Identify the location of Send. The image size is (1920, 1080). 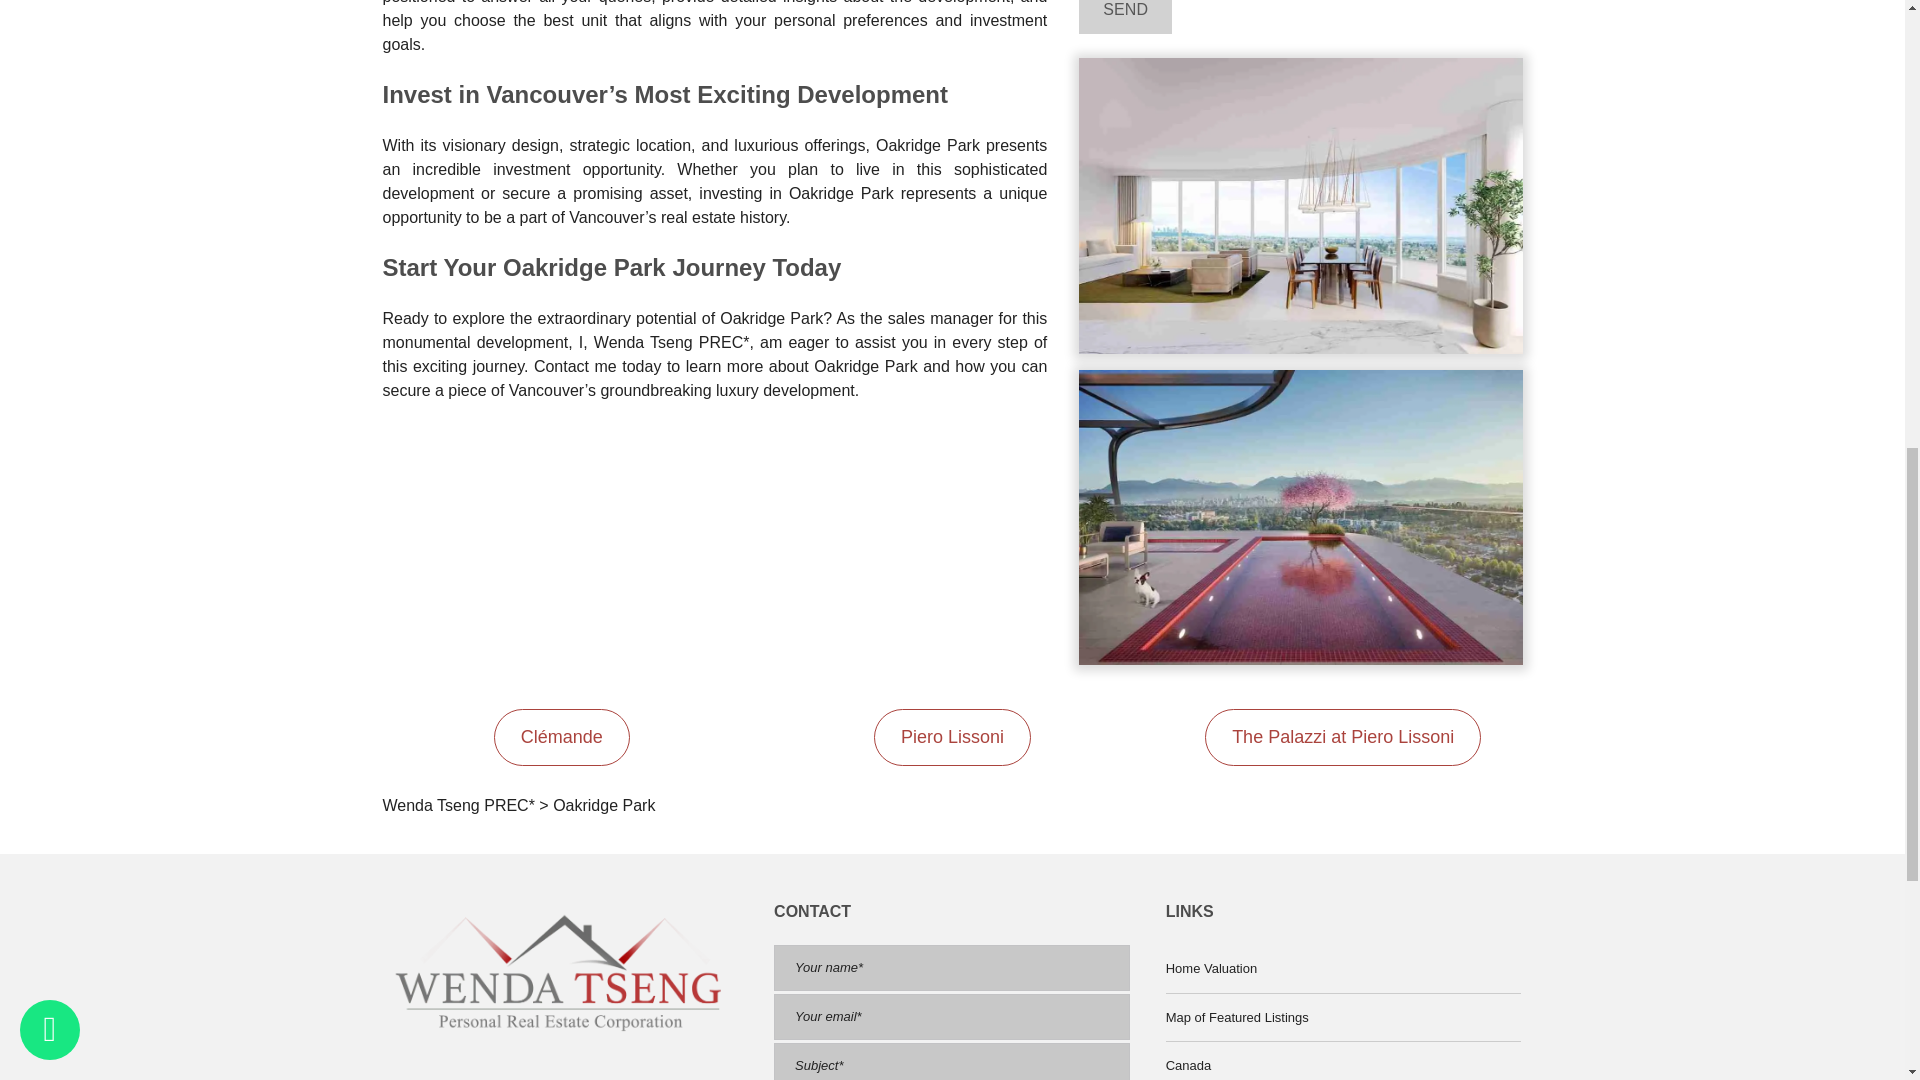
(1125, 16).